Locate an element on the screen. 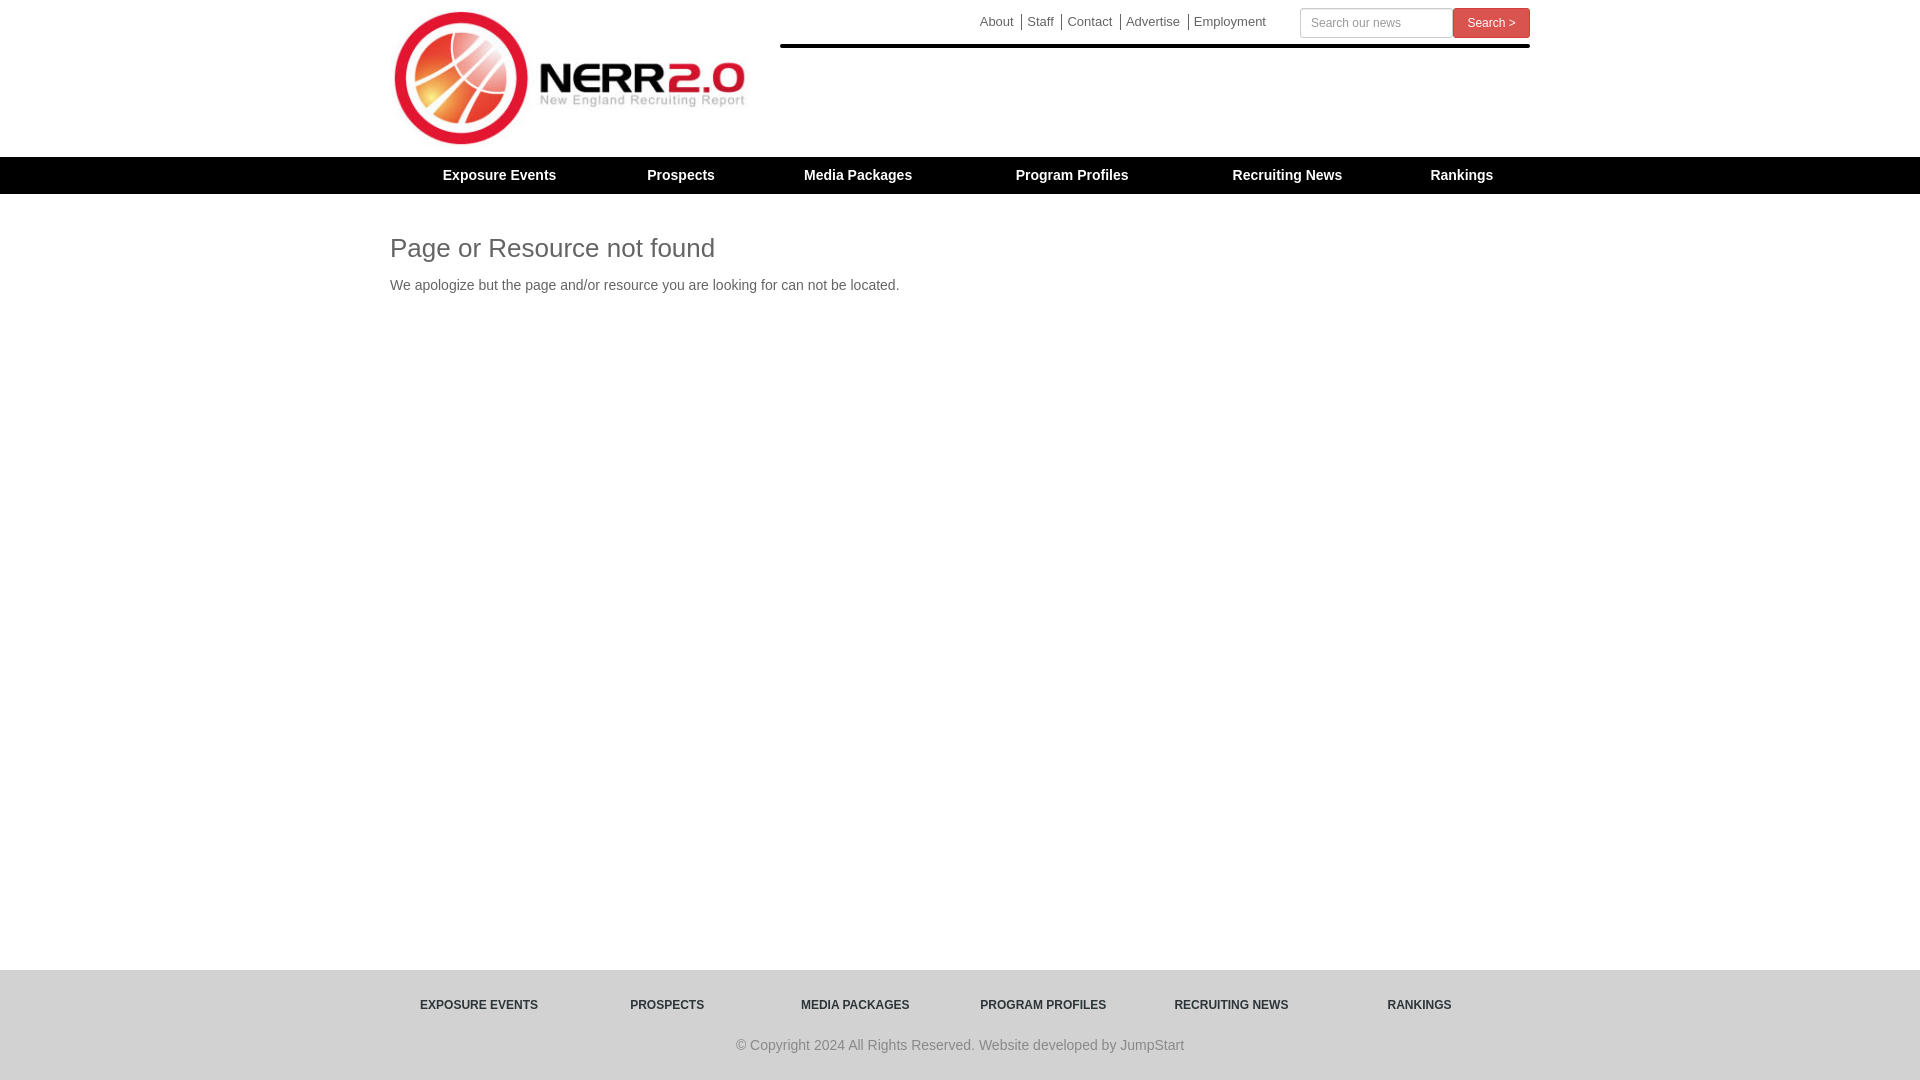 The width and height of the screenshot is (1920, 1080). Prospects is located at coordinates (681, 175).